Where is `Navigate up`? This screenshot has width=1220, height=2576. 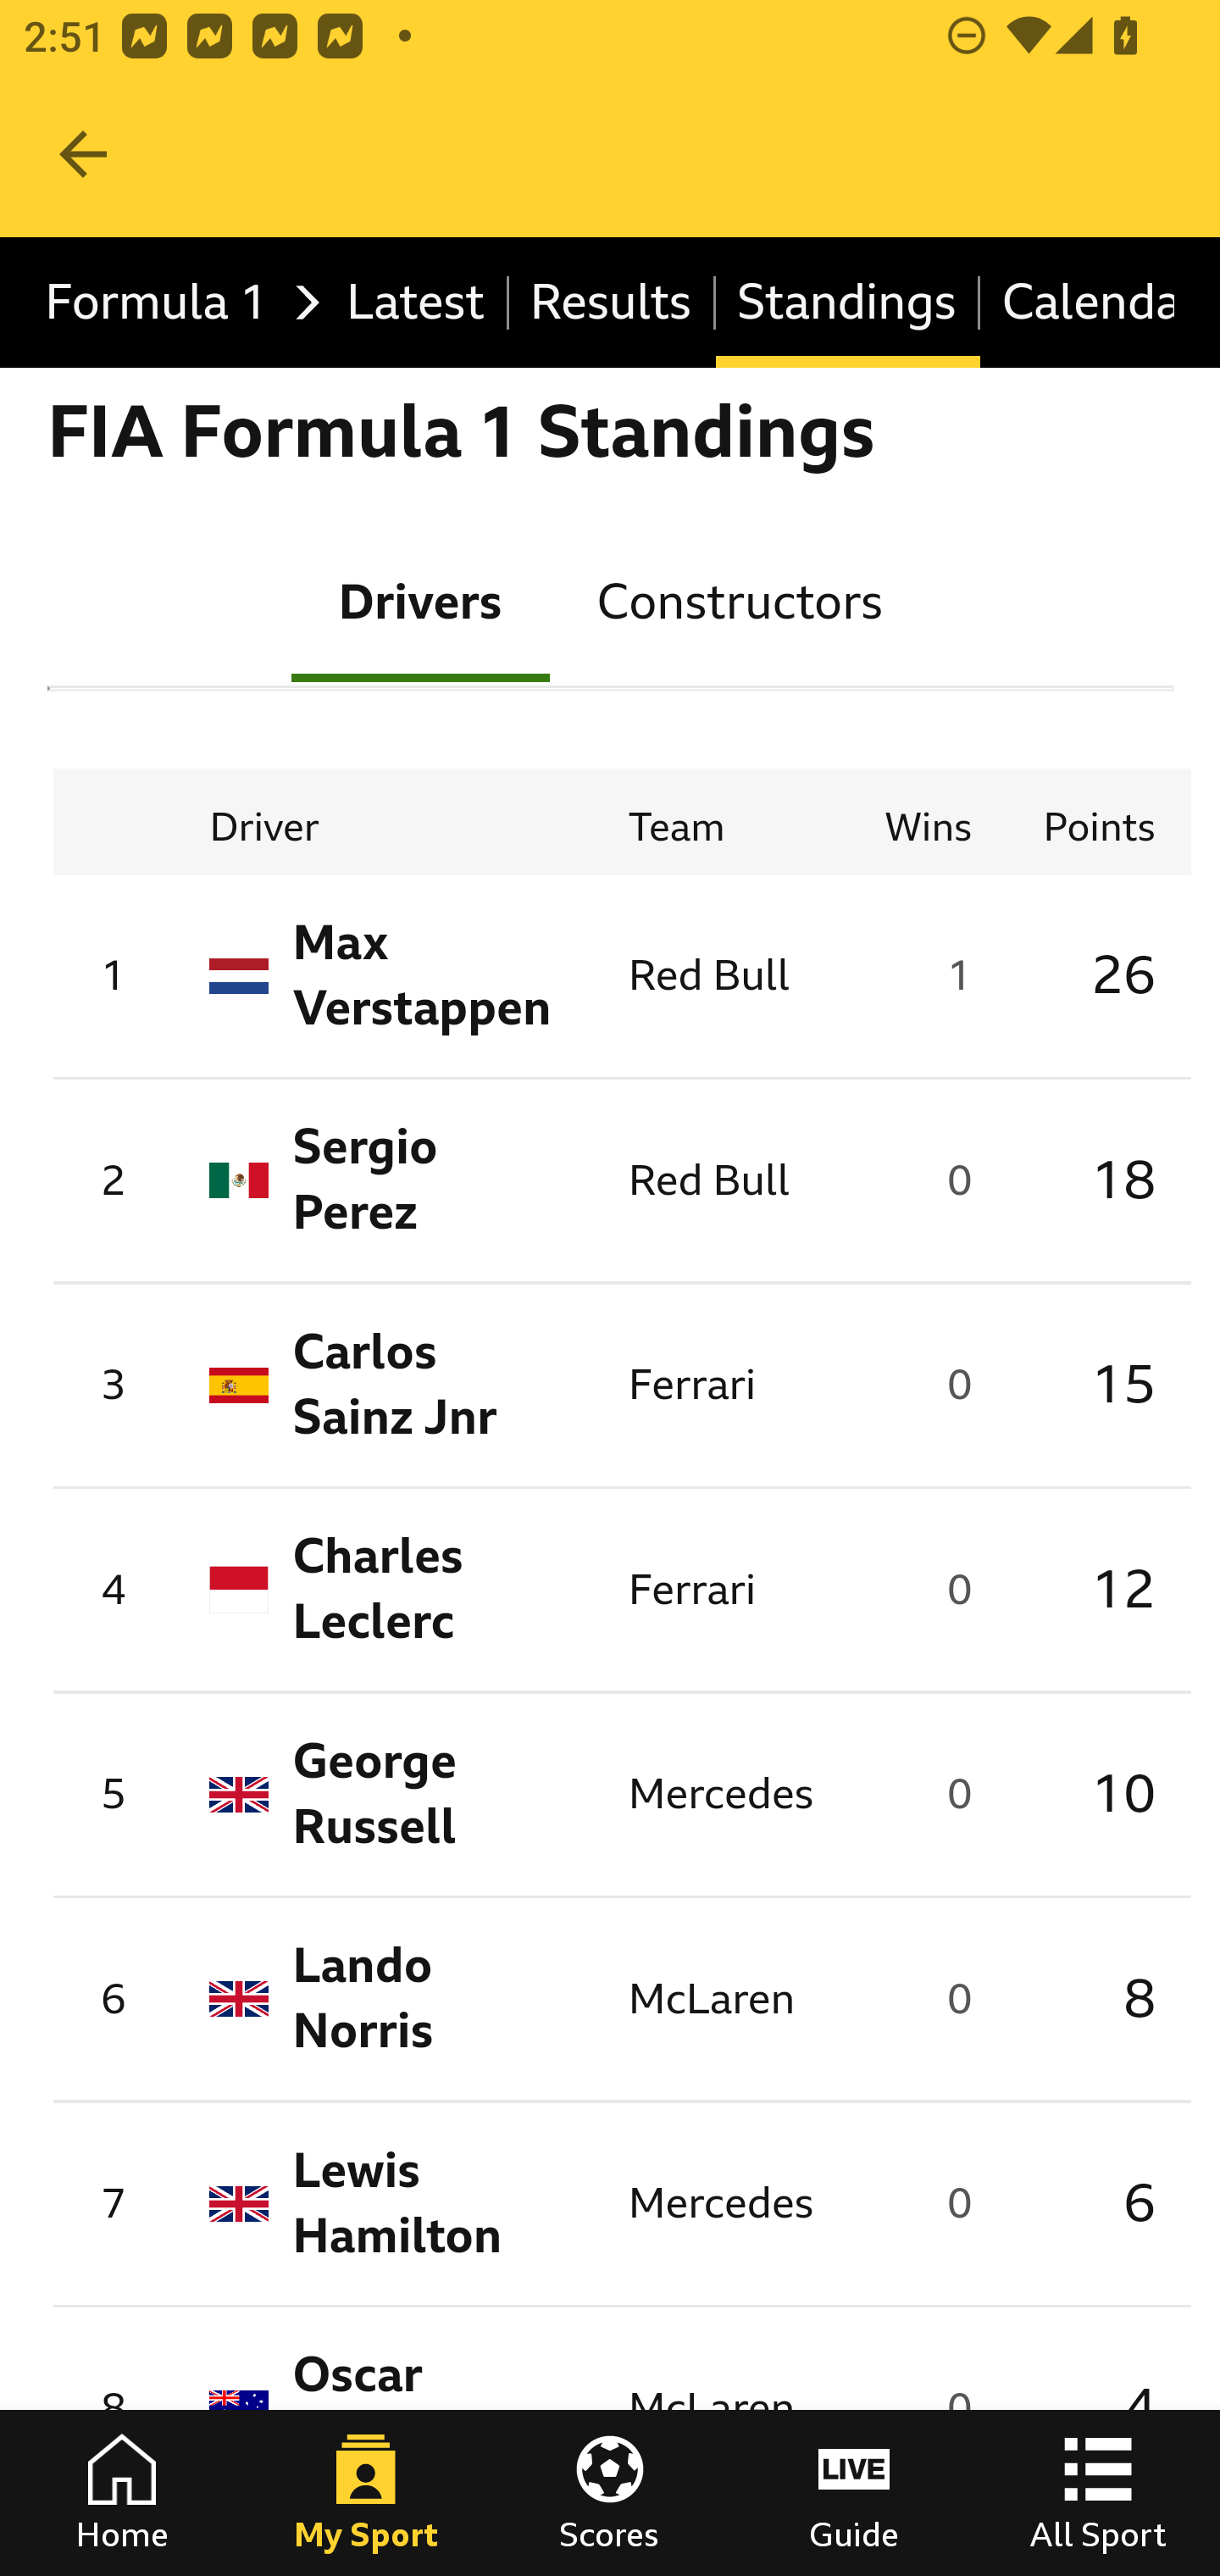 Navigate up is located at coordinates (83, 154).